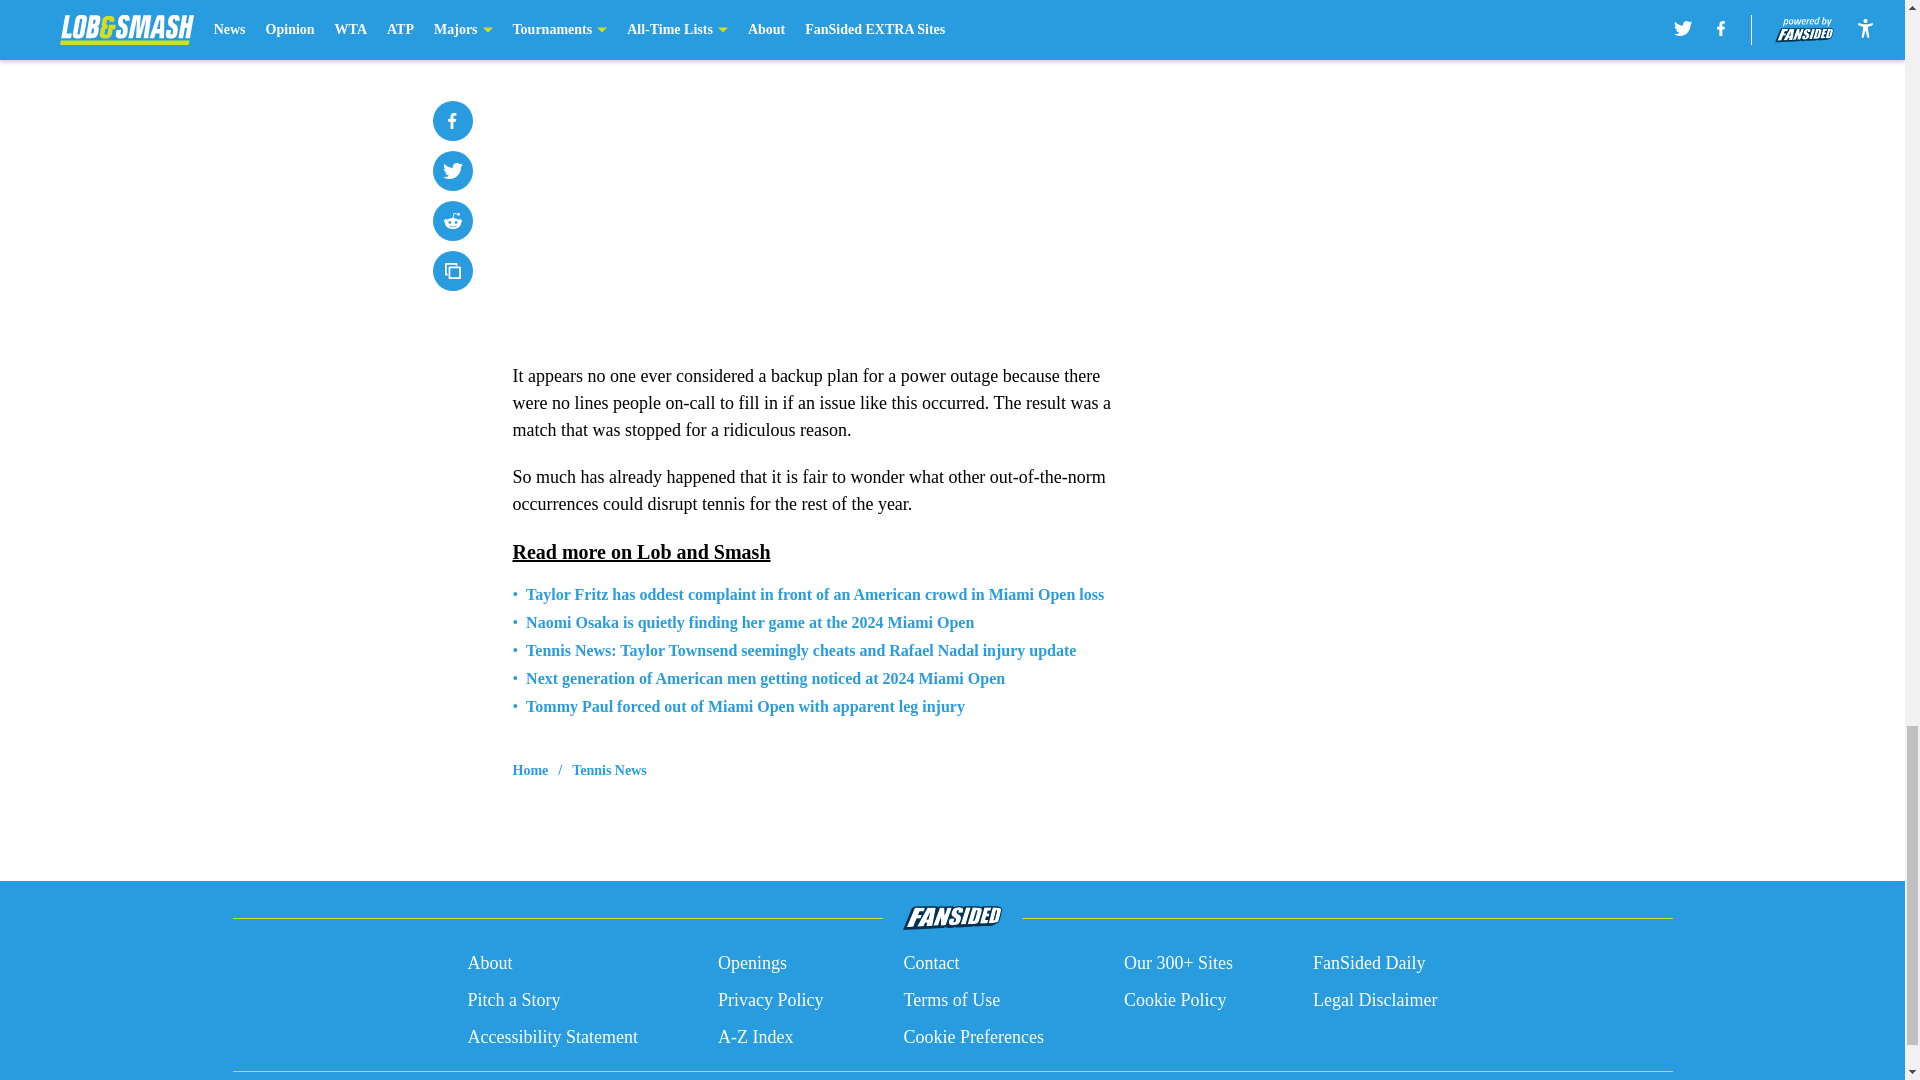 This screenshot has width=1920, height=1080. Describe the element at coordinates (752, 964) in the screenshot. I see `Openings` at that location.